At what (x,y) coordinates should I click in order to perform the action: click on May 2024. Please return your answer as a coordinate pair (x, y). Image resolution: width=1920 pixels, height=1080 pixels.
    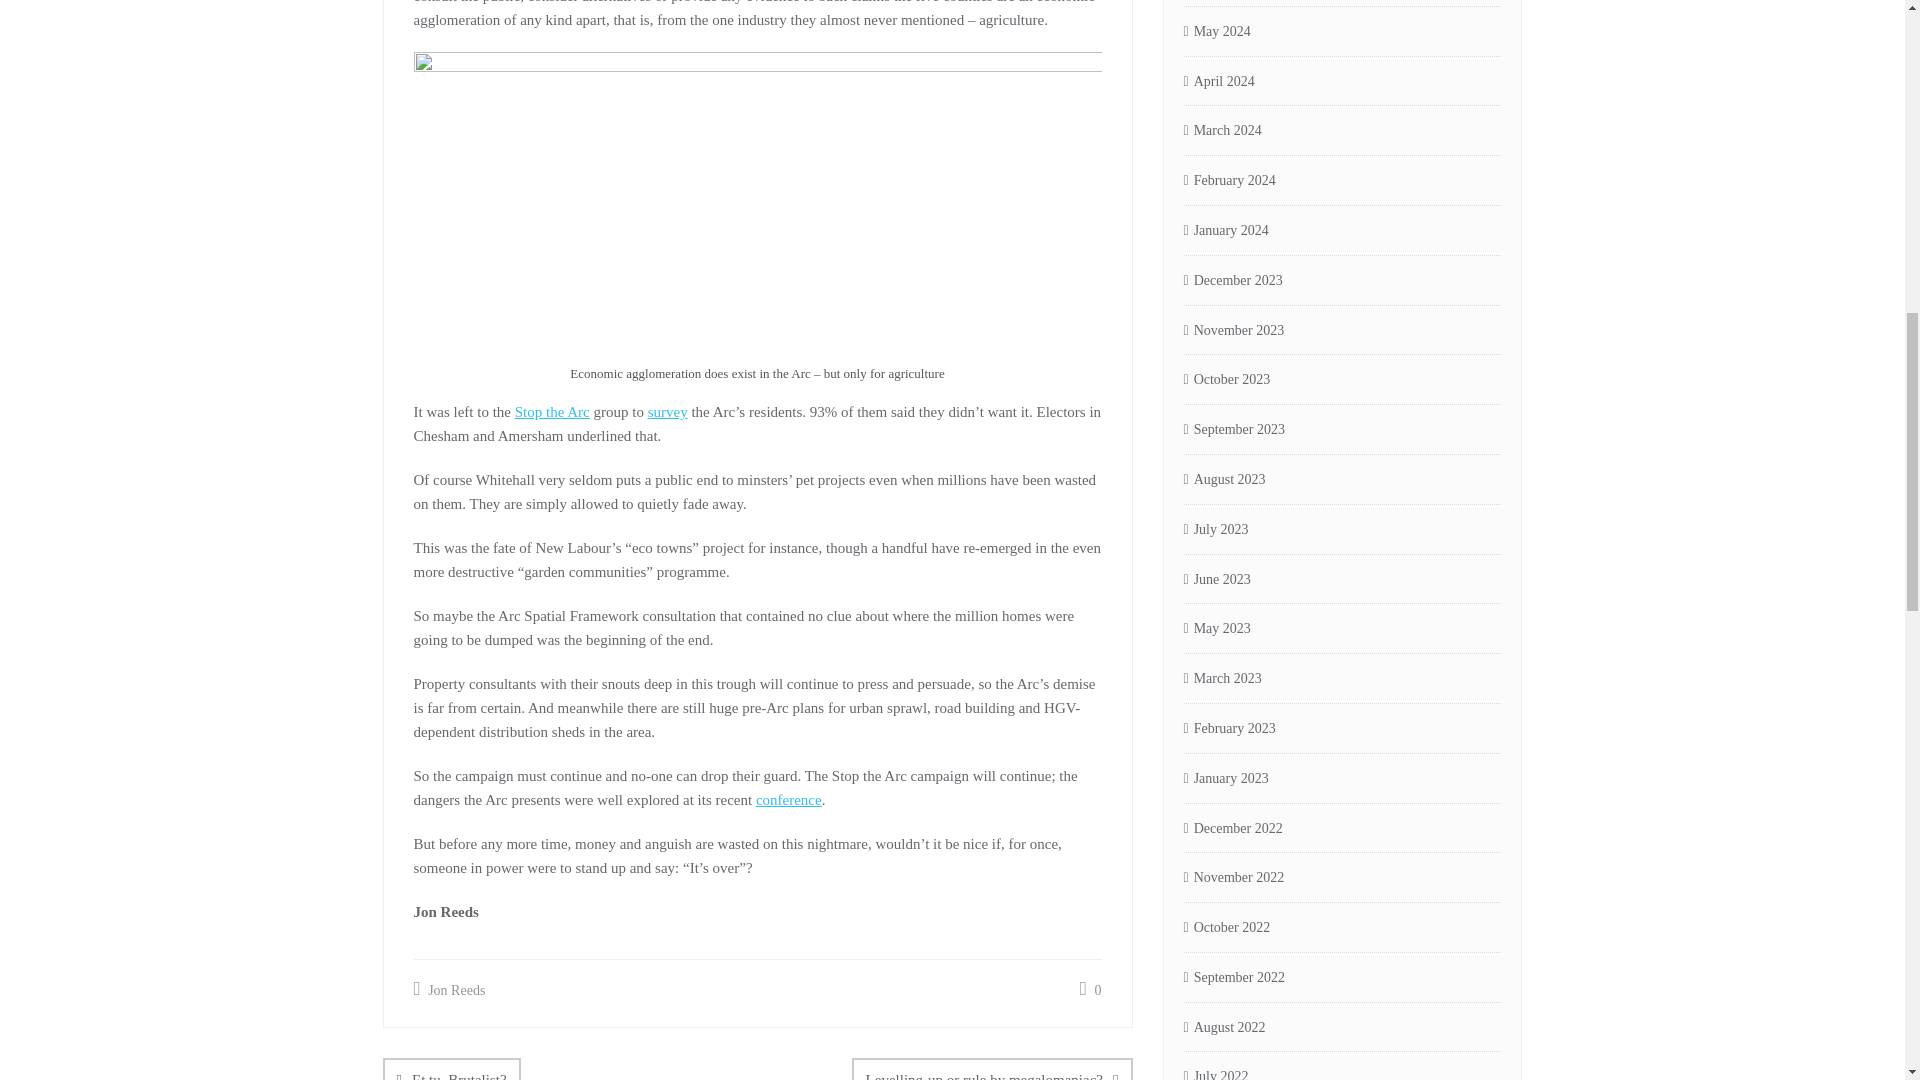
    Looking at the image, I should click on (1218, 32).